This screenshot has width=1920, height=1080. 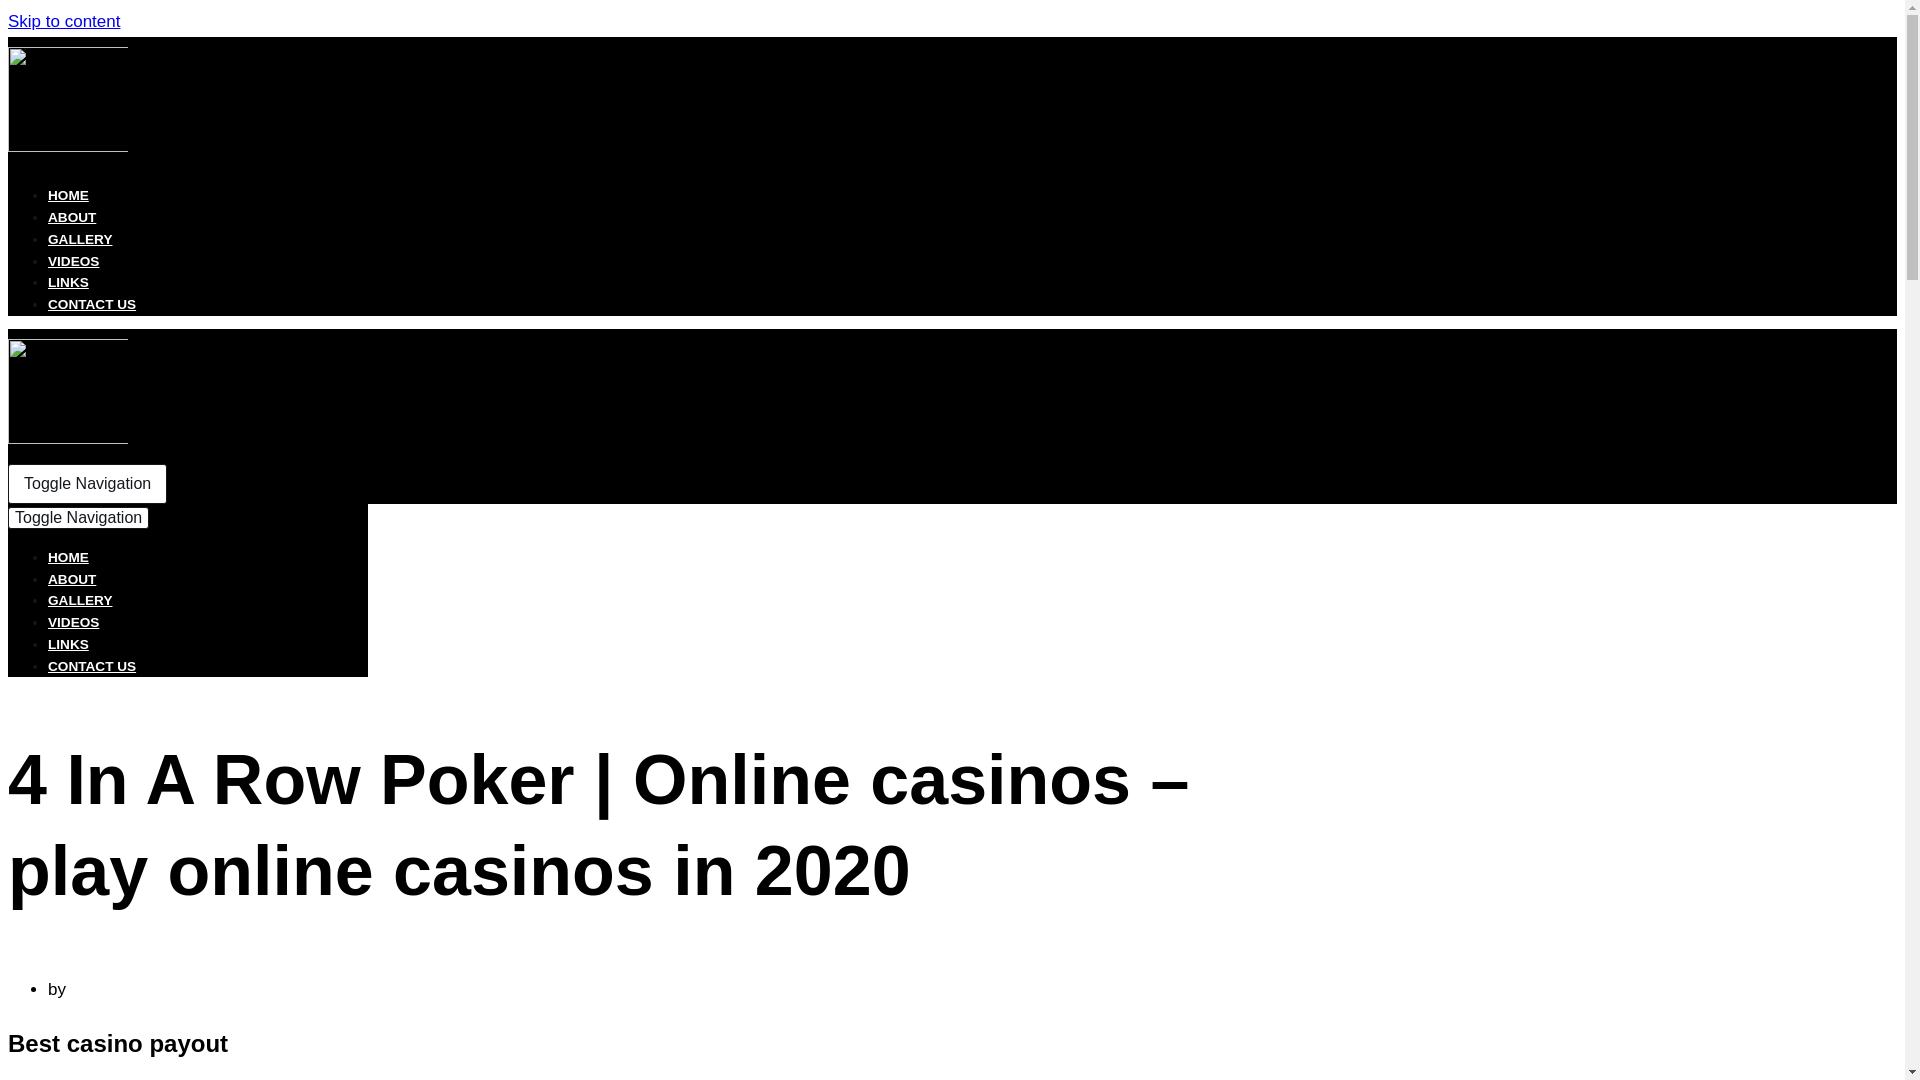 I want to click on LINKS, so click(x=68, y=282).